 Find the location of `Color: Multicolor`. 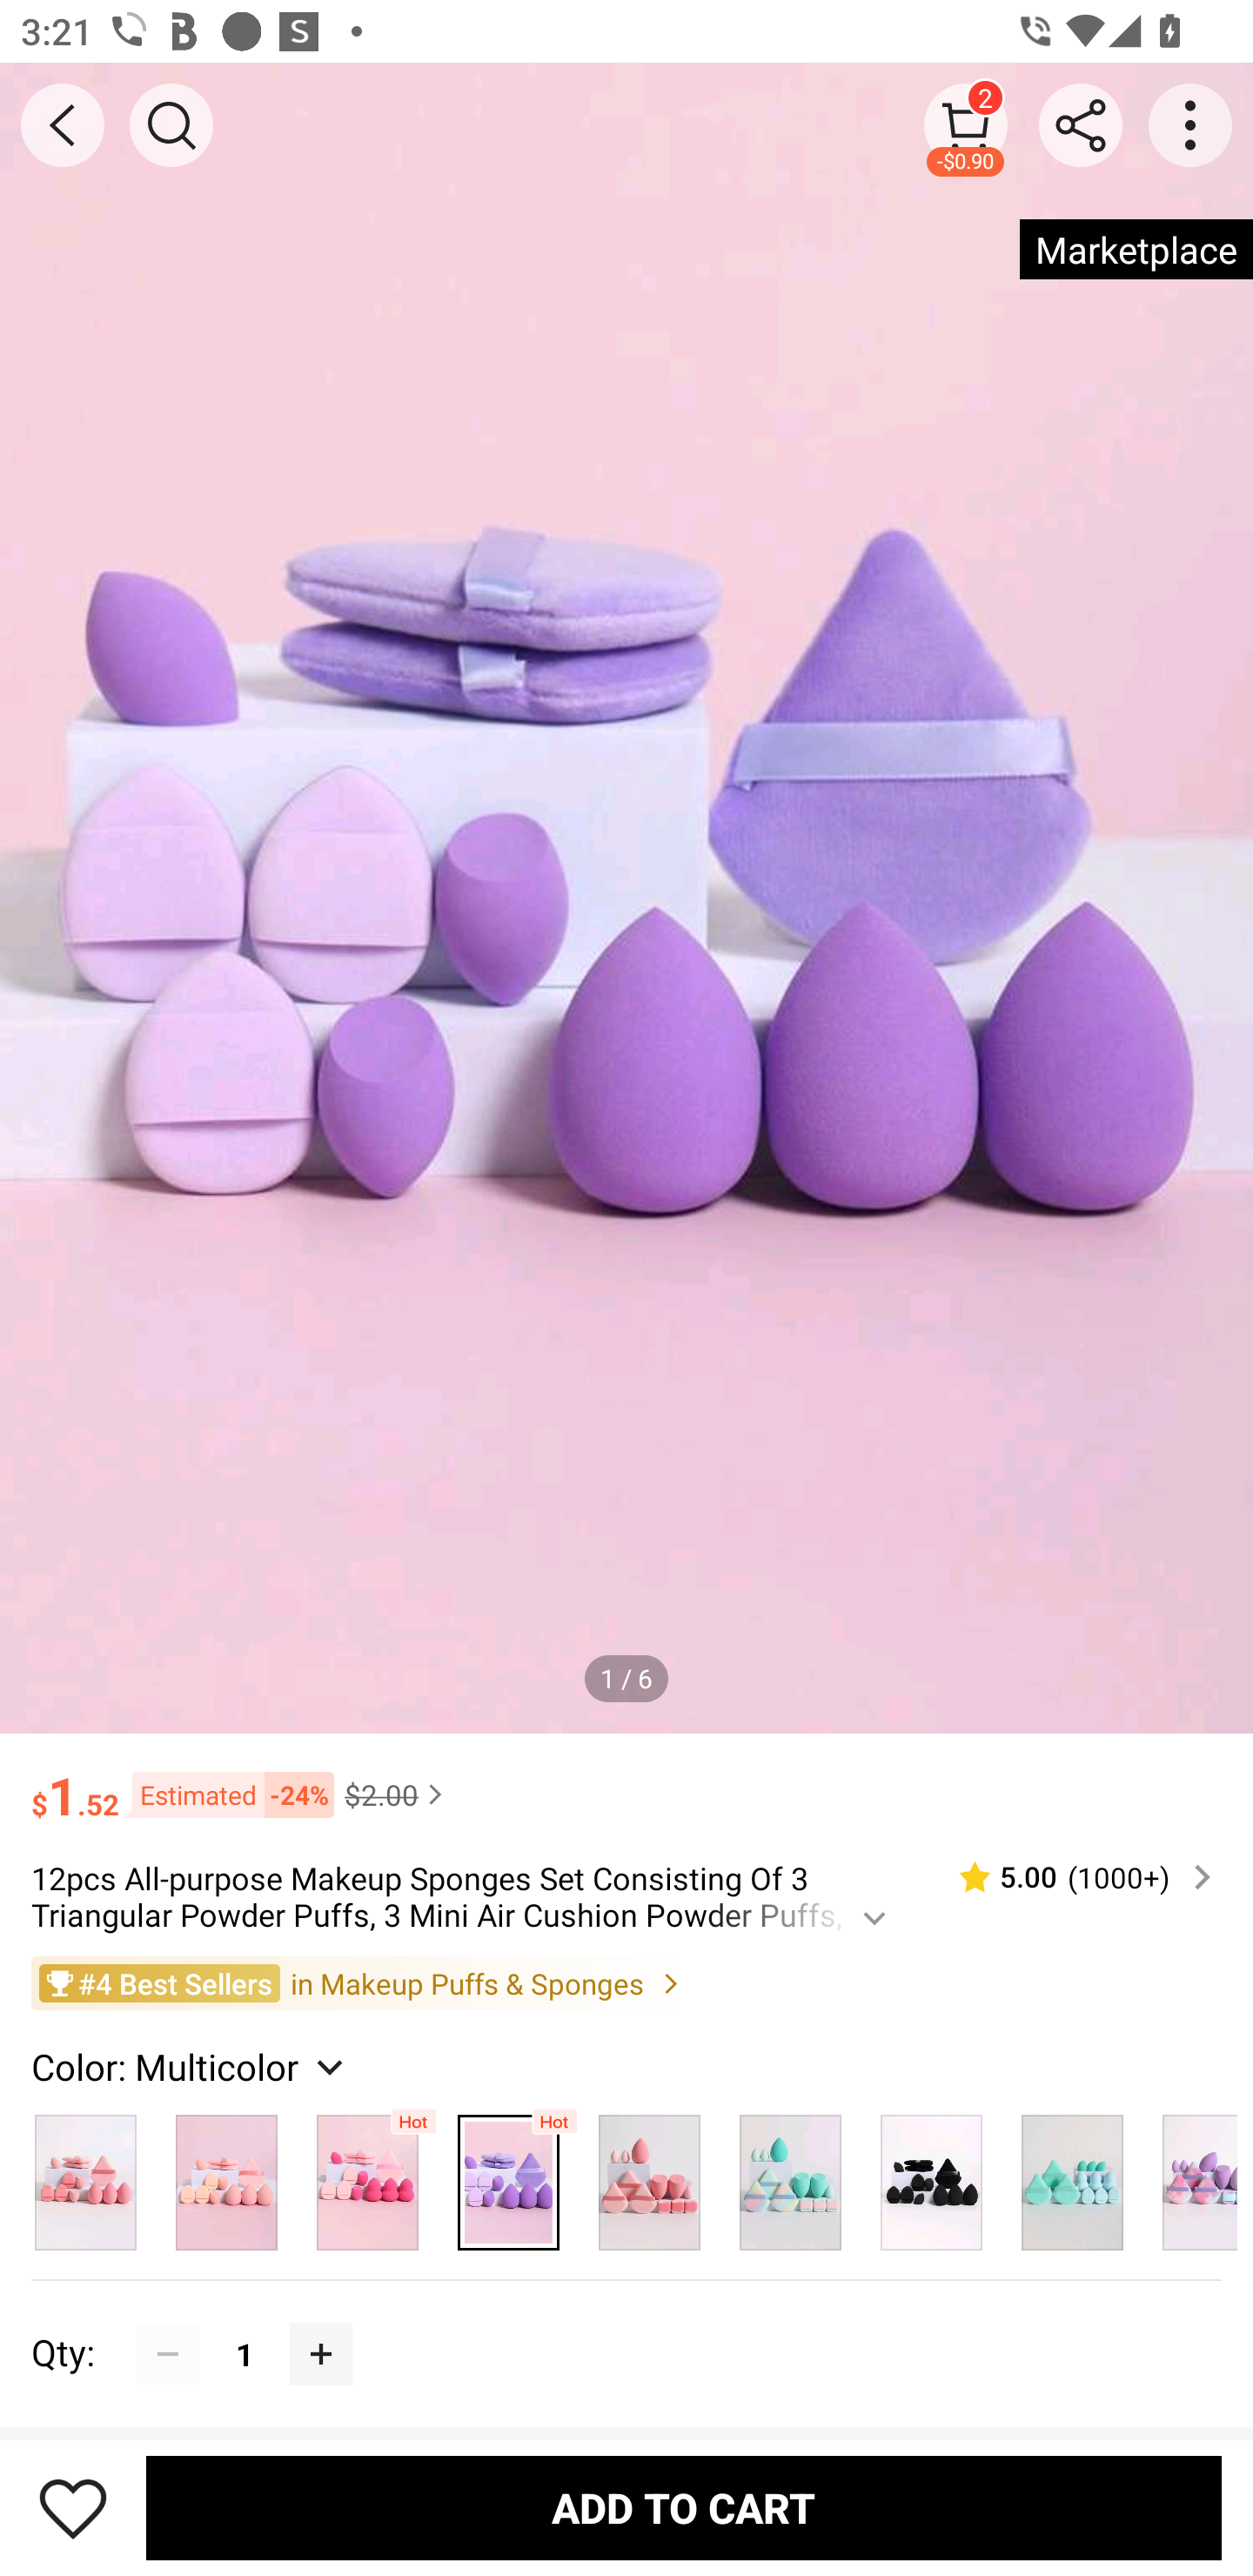

Color: Multicolor is located at coordinates (191, 2067).